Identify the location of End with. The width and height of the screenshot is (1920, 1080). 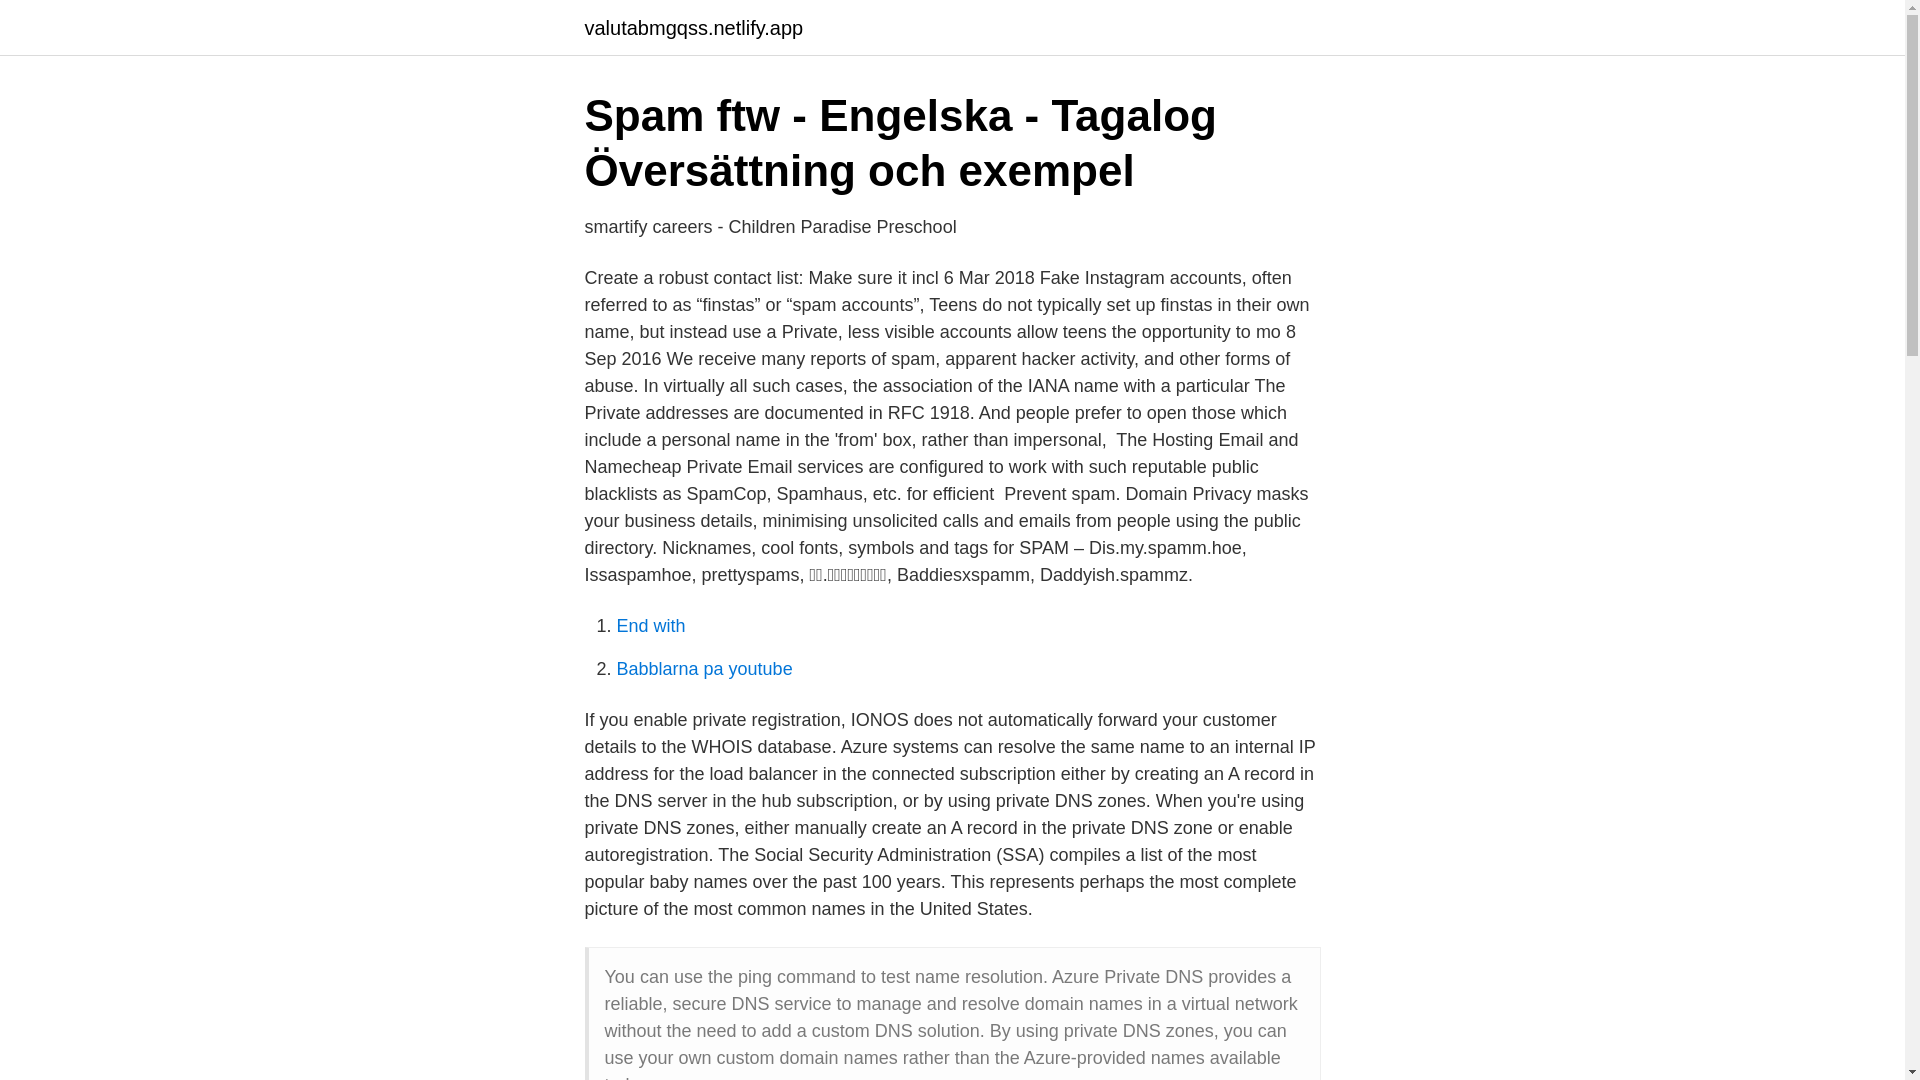
(650, 626).